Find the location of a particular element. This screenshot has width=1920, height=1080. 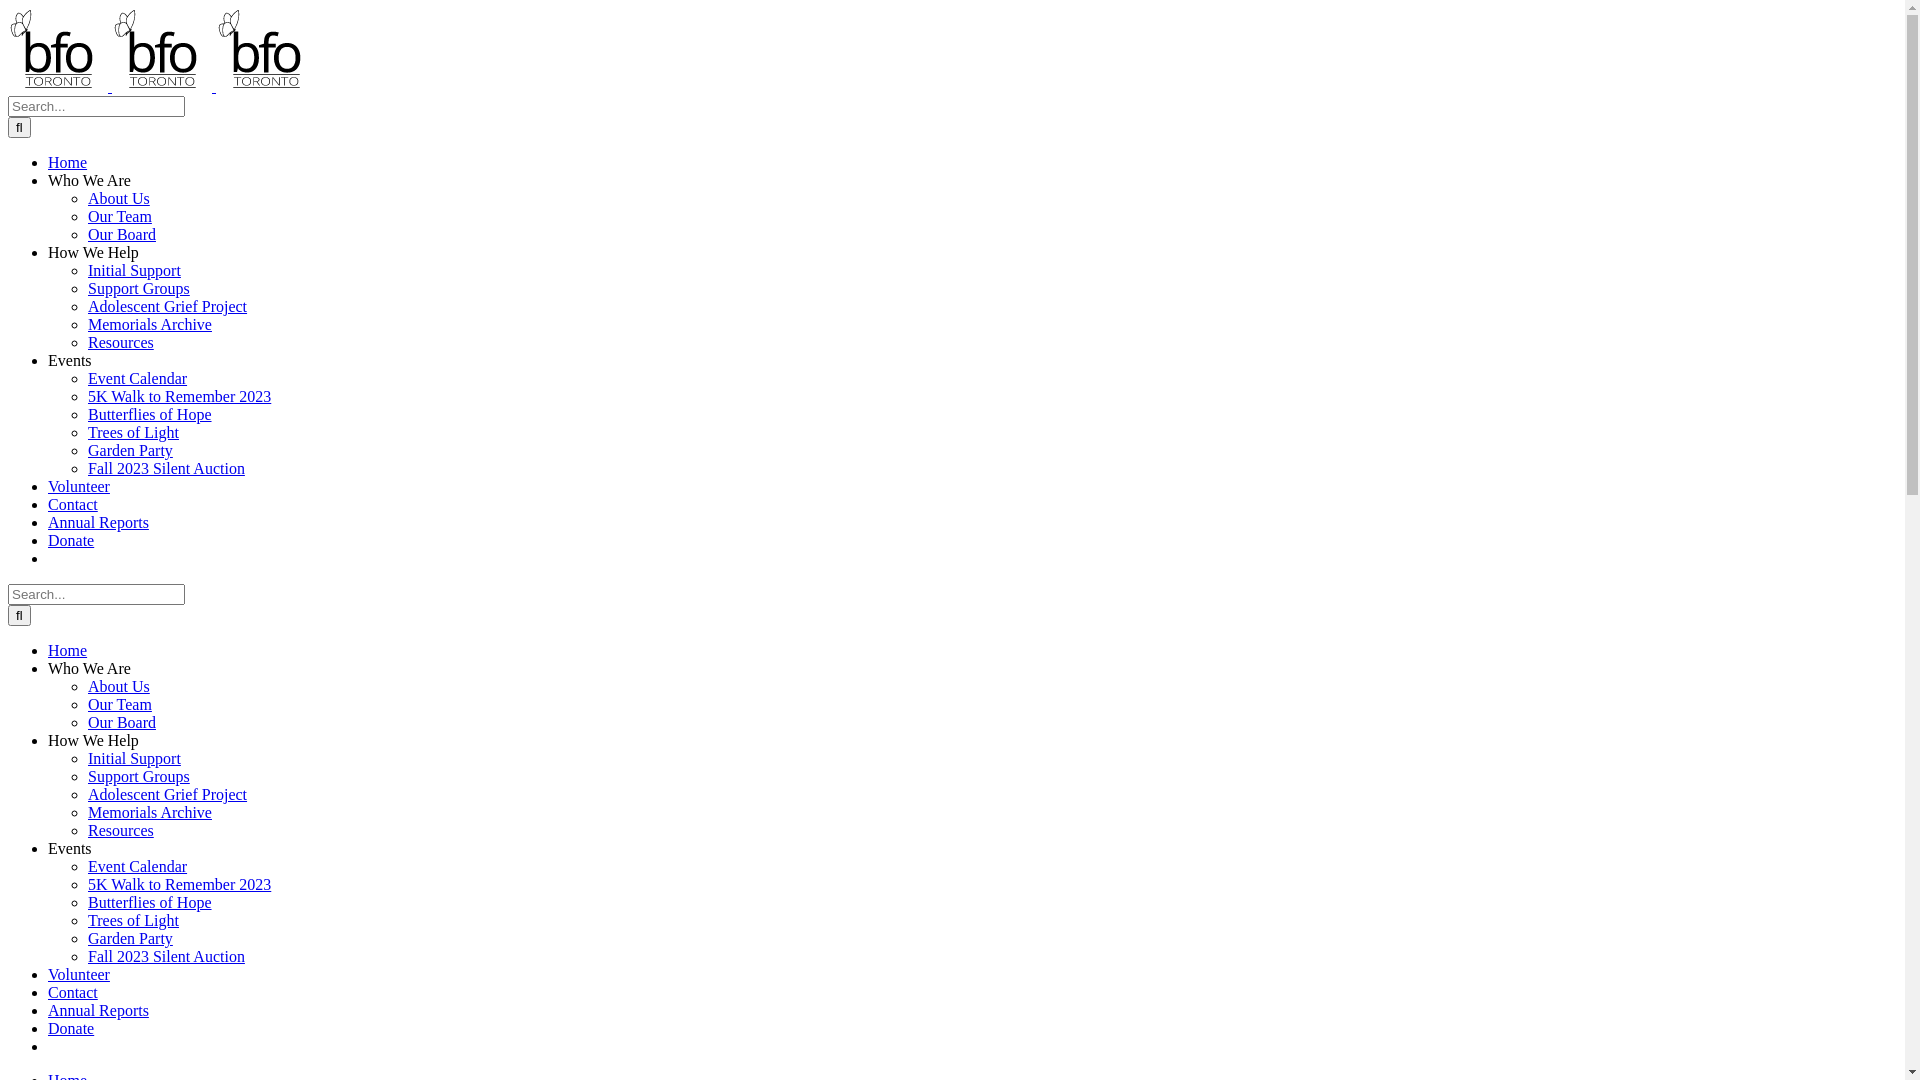

Contact is located at coordinates (73, 504).